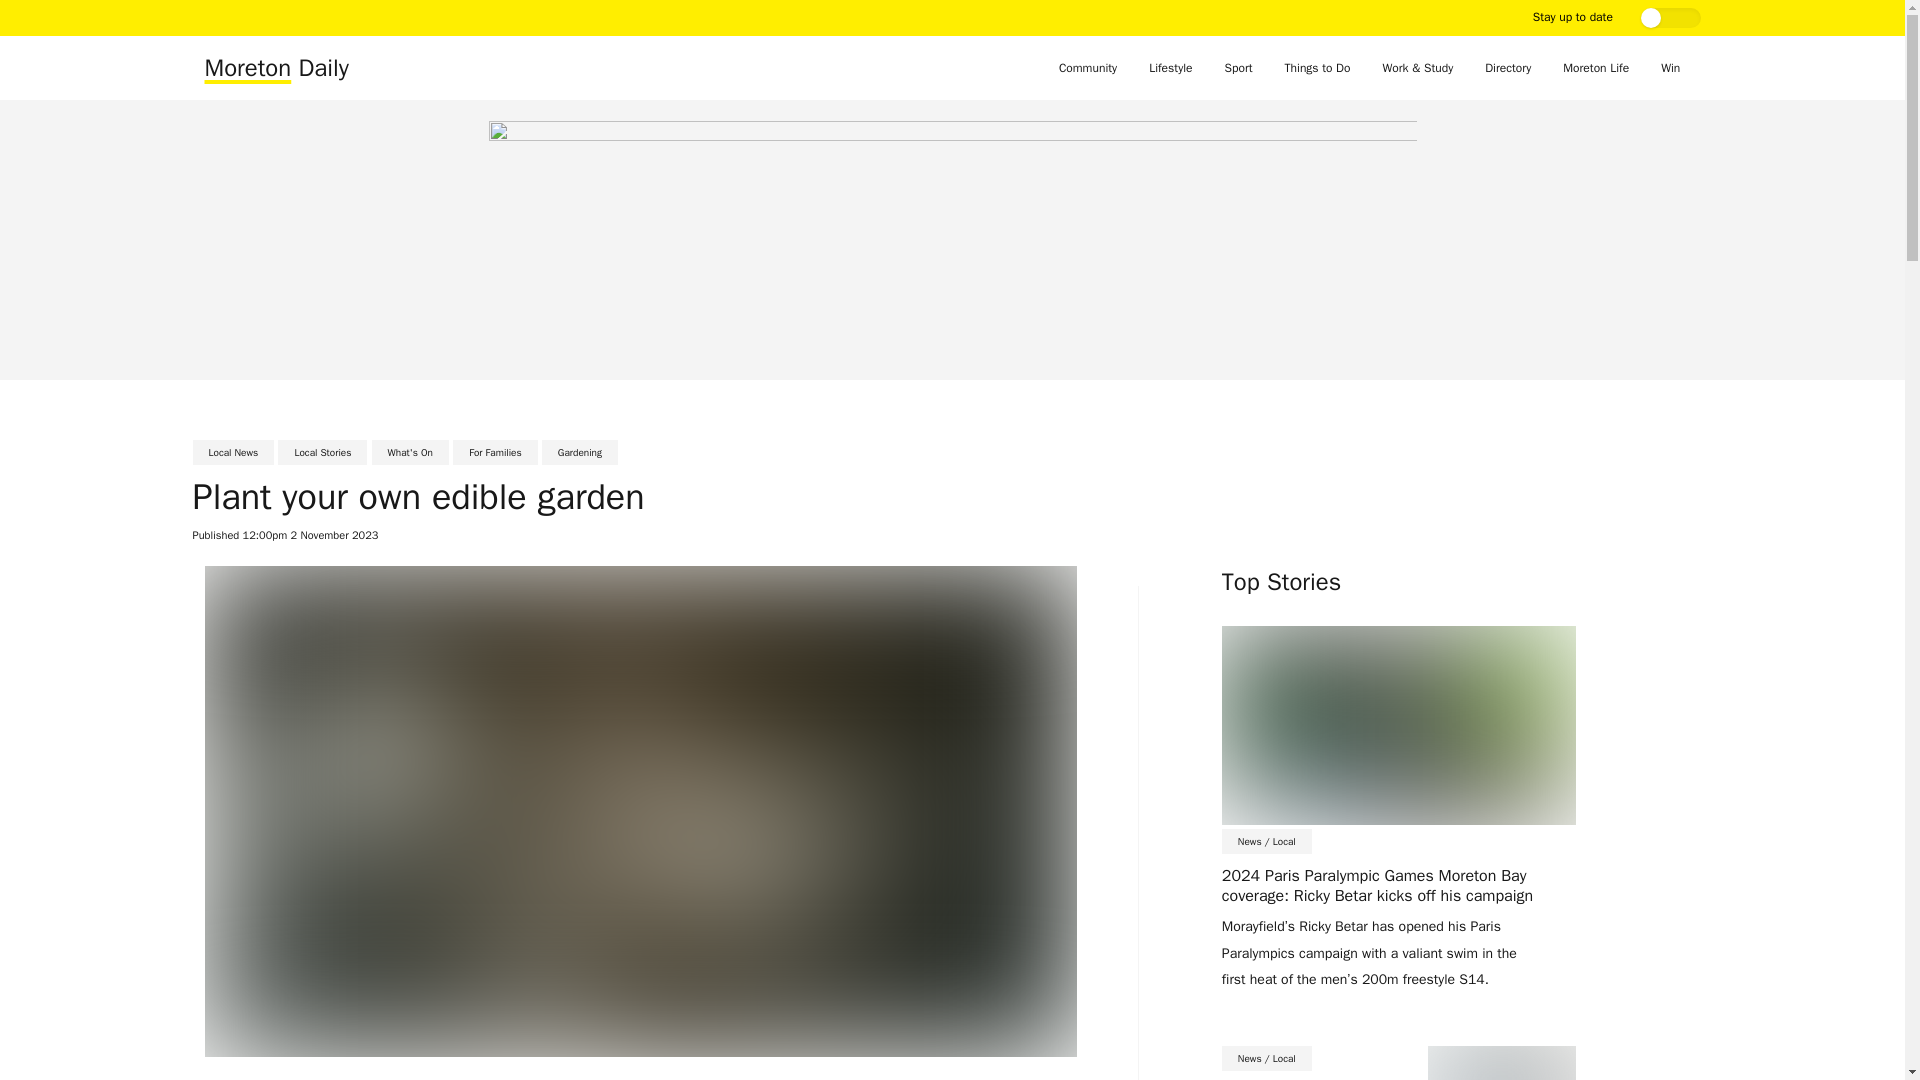  What do you see at coordinates (275, 68) in the screenshot?
I see `Moreton Daily` at bounding box center [275, 68].